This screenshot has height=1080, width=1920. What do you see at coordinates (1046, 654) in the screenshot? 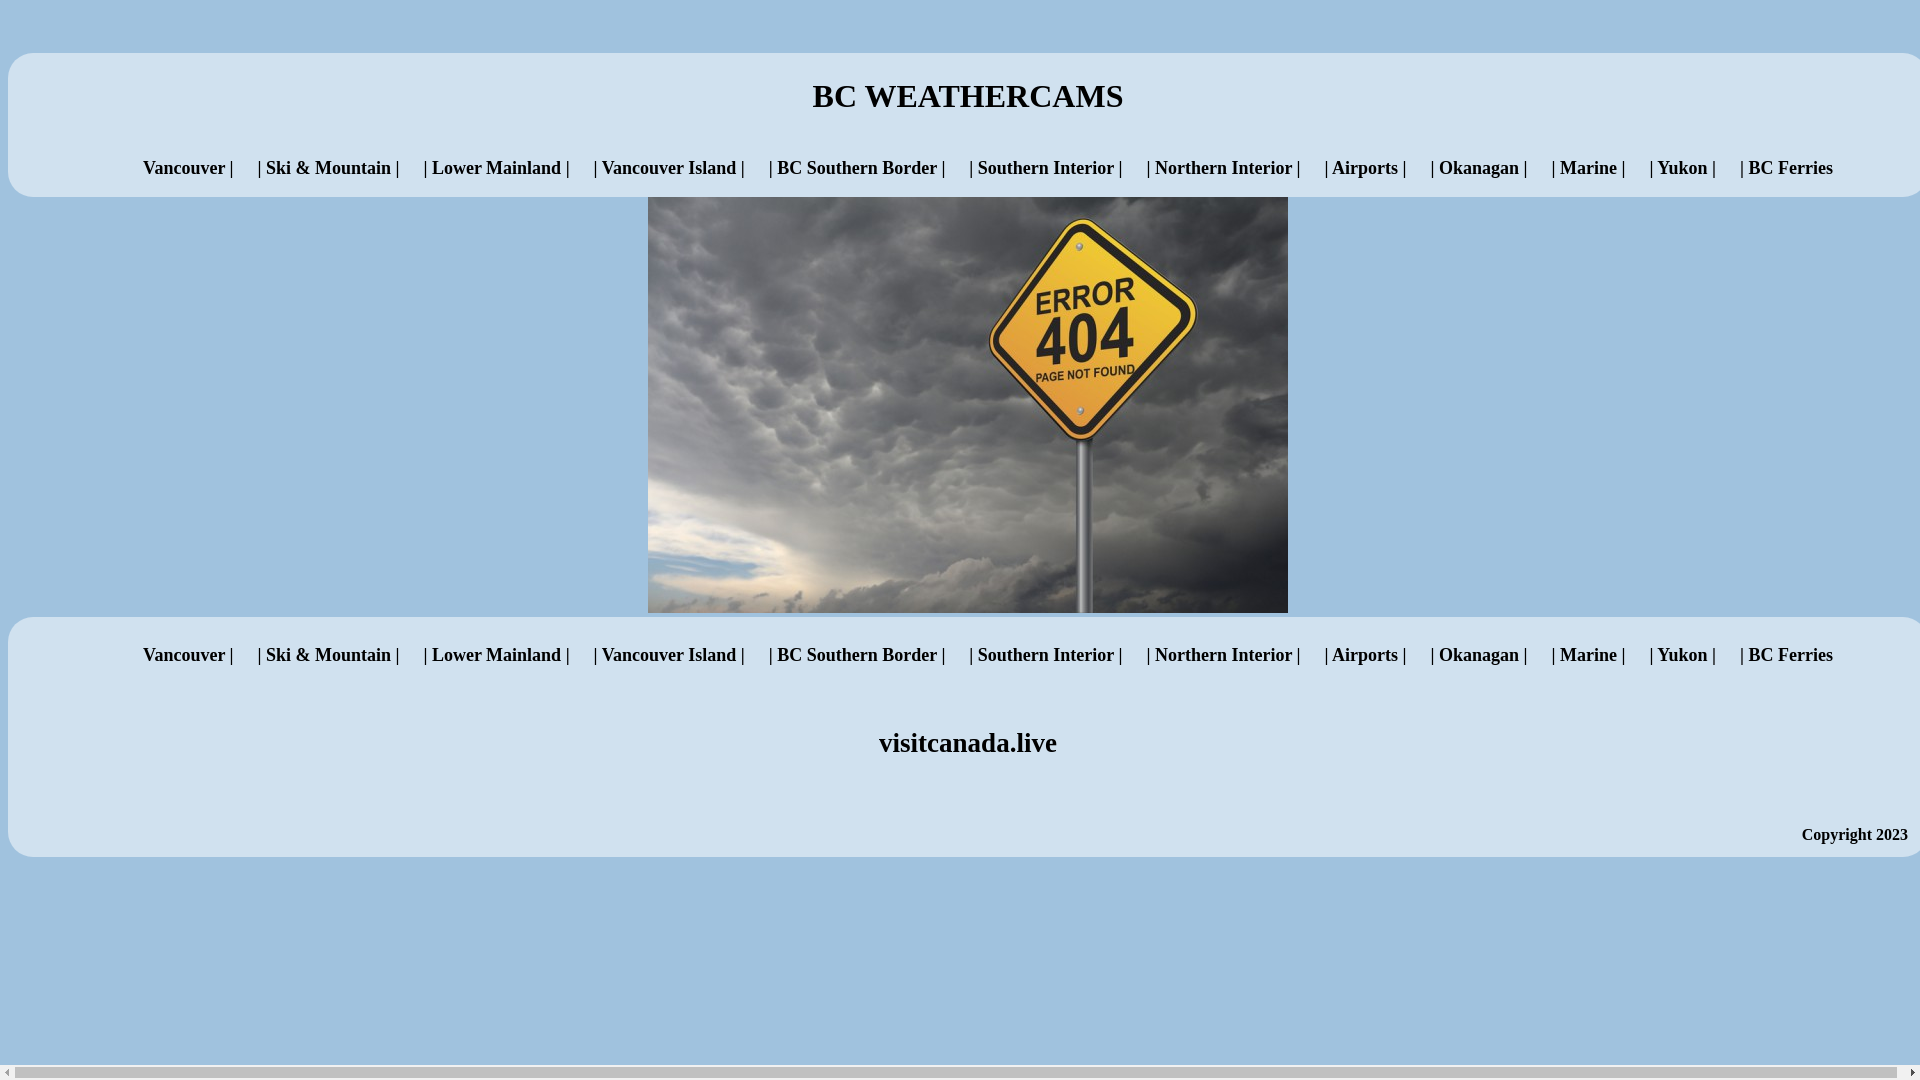
I see `| Southern Interior |` at bounding box center [1046, 654].